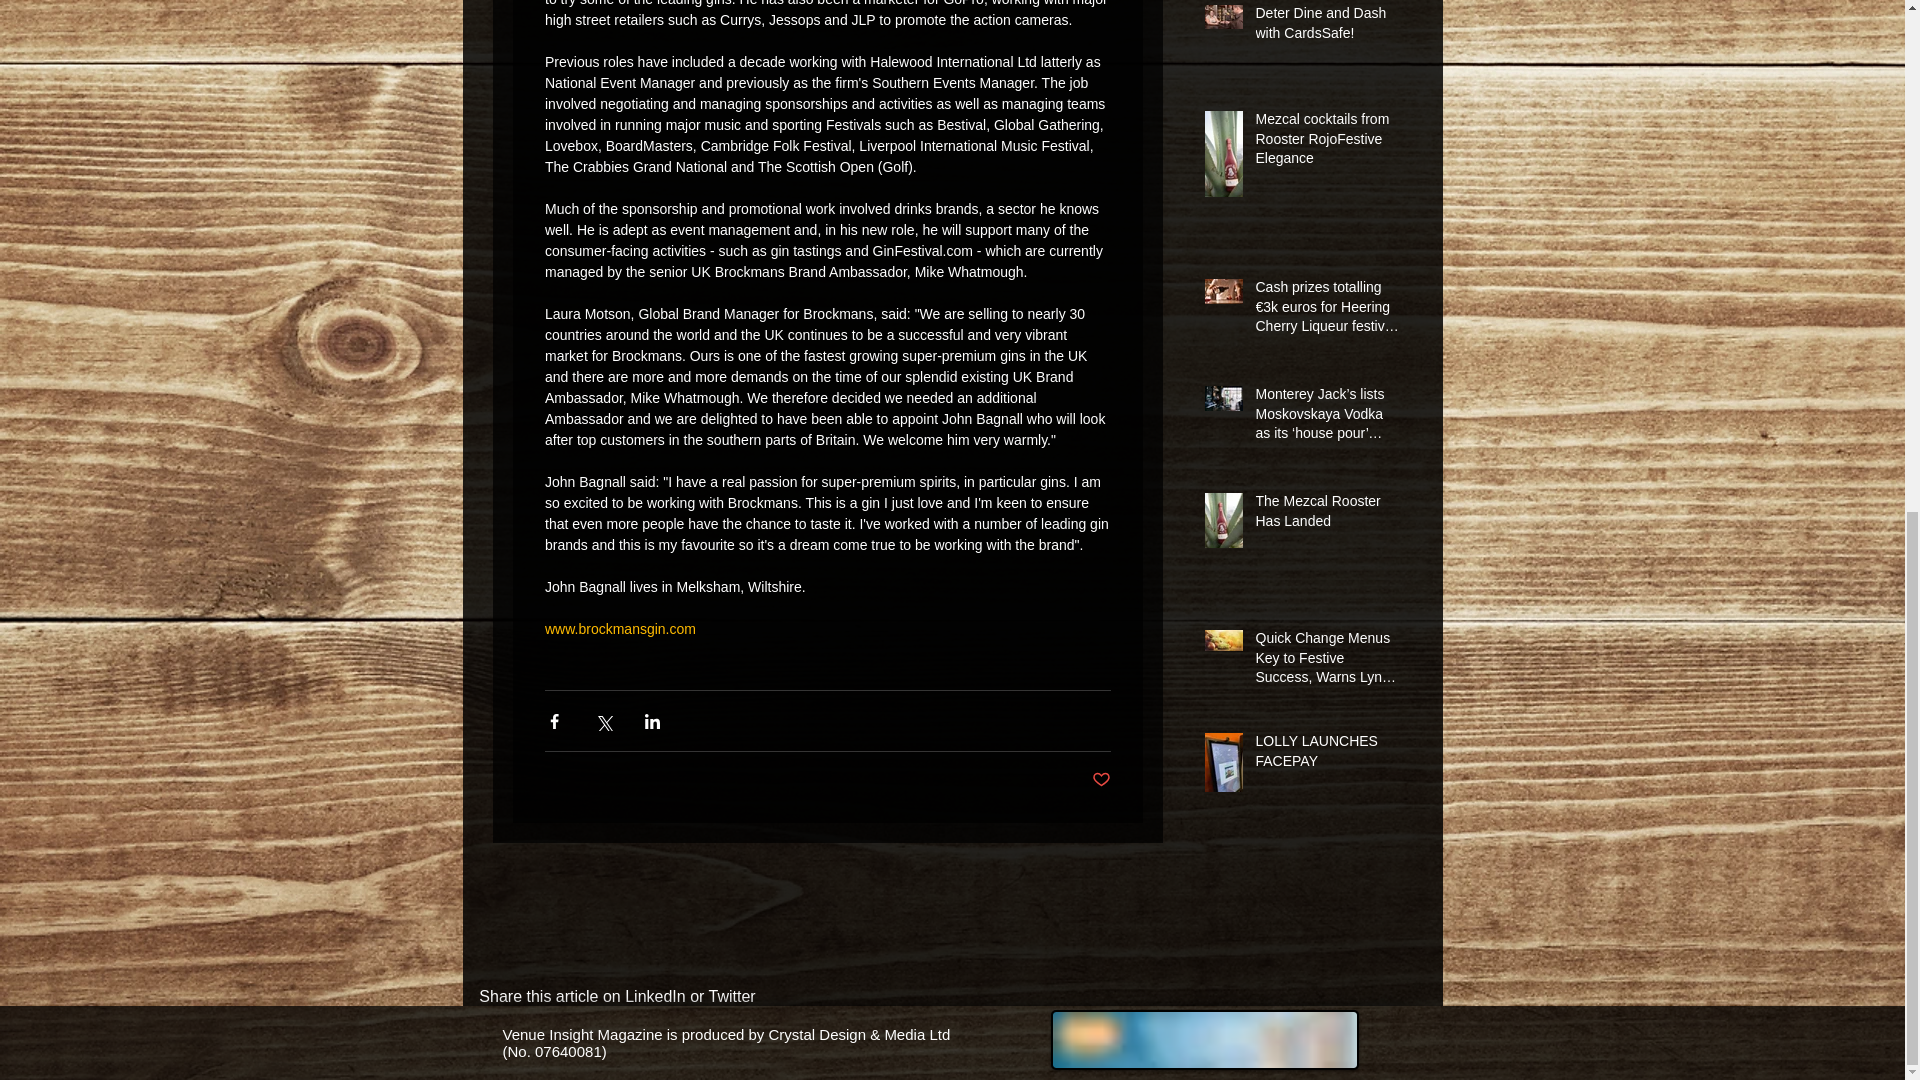 The height and width of the screenshot is (1080, 1920). I want to click on Post not marked as liked, so click(1102, 780).